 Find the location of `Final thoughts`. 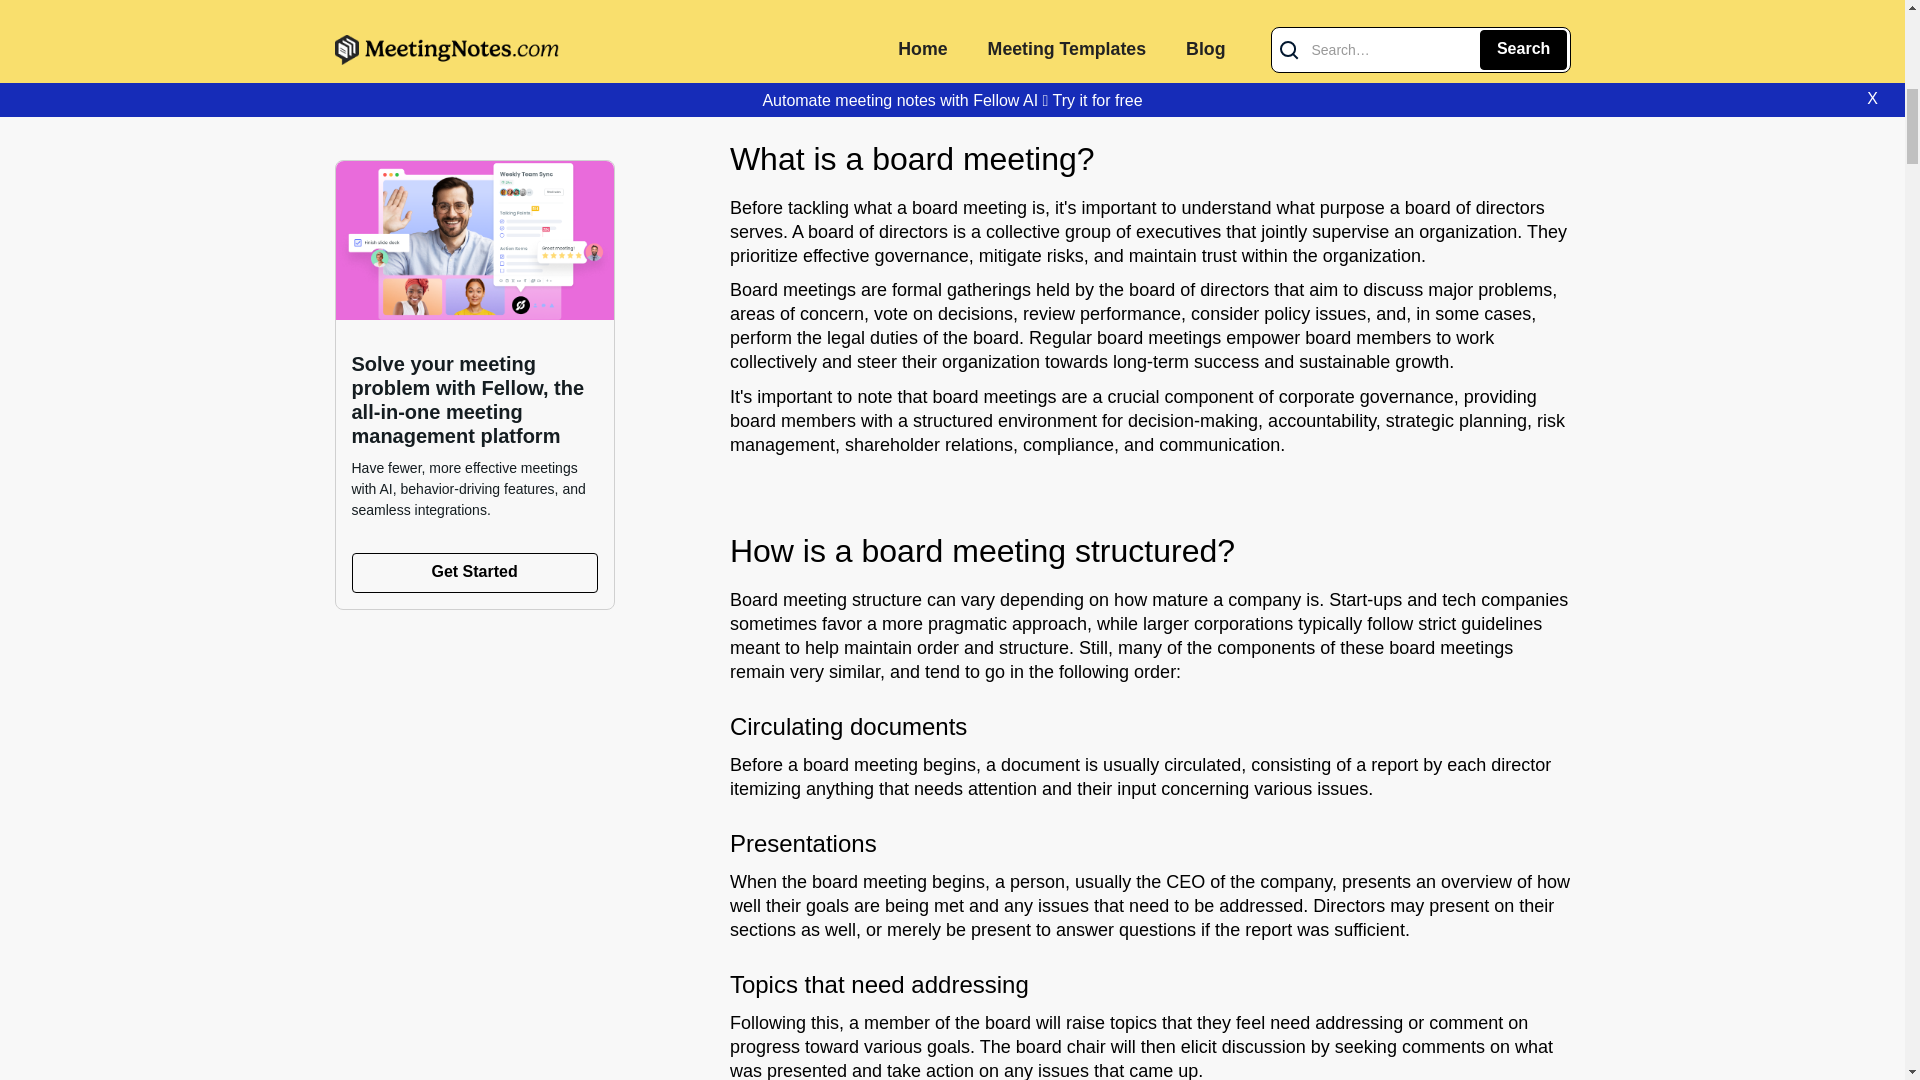

Final thoughts is located at coordinates (818, 86).